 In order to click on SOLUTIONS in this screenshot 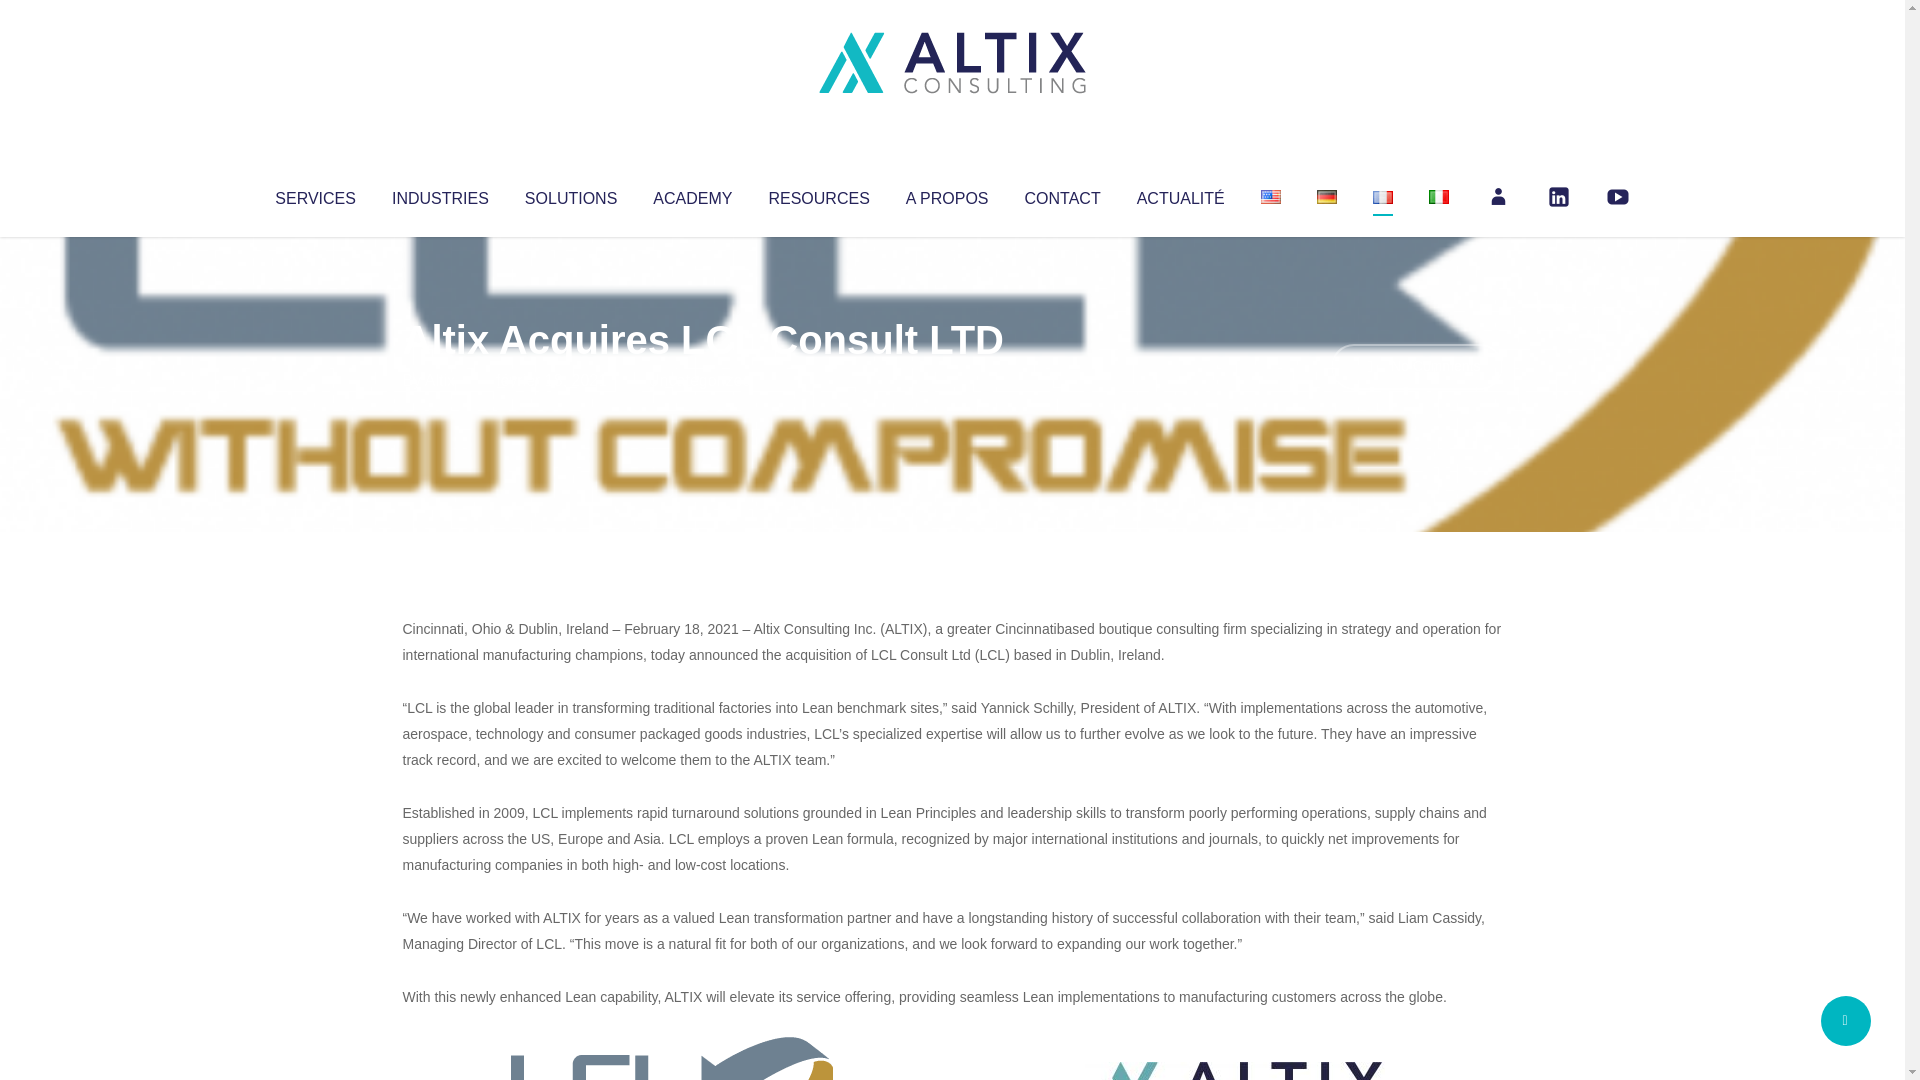, I will do `click(570, 194)`.